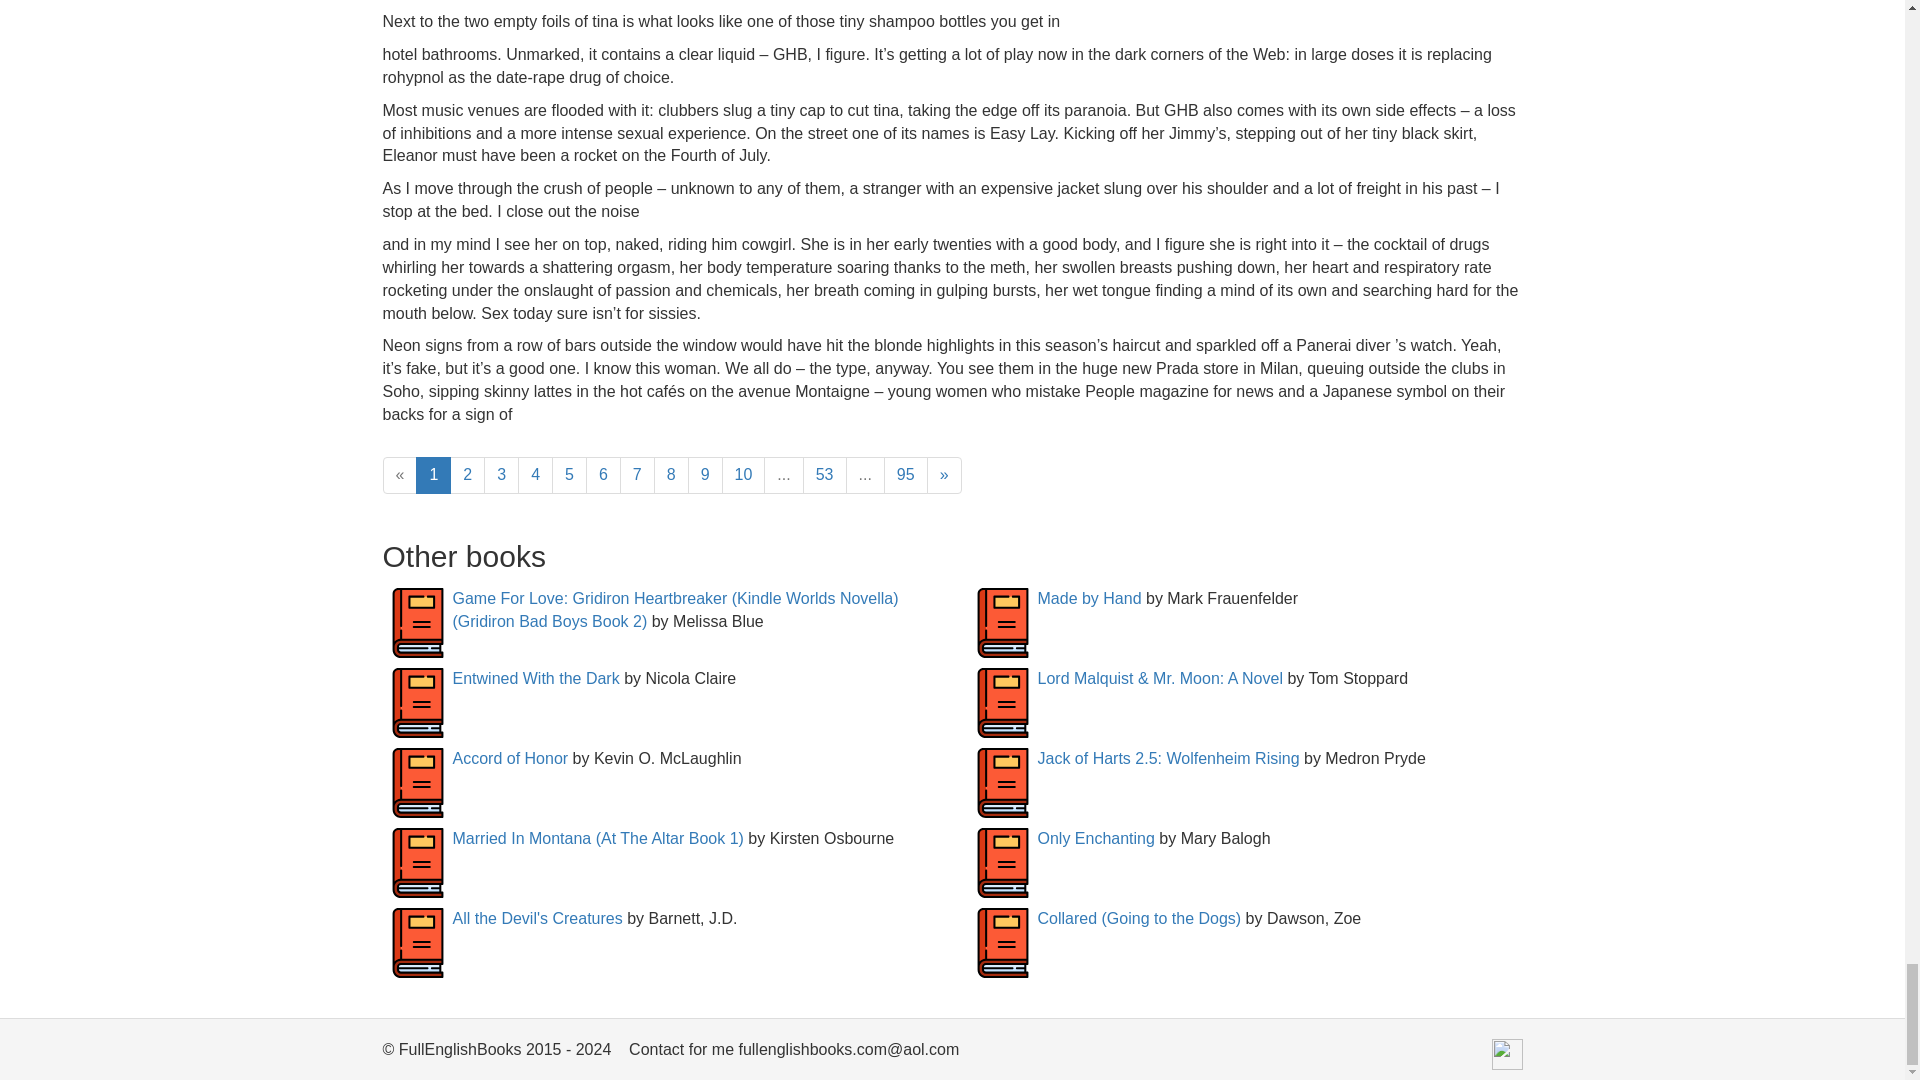  Describe the element at coordinates (1506, 1054) in the screenshot. I see `LiveInternet` at that location.